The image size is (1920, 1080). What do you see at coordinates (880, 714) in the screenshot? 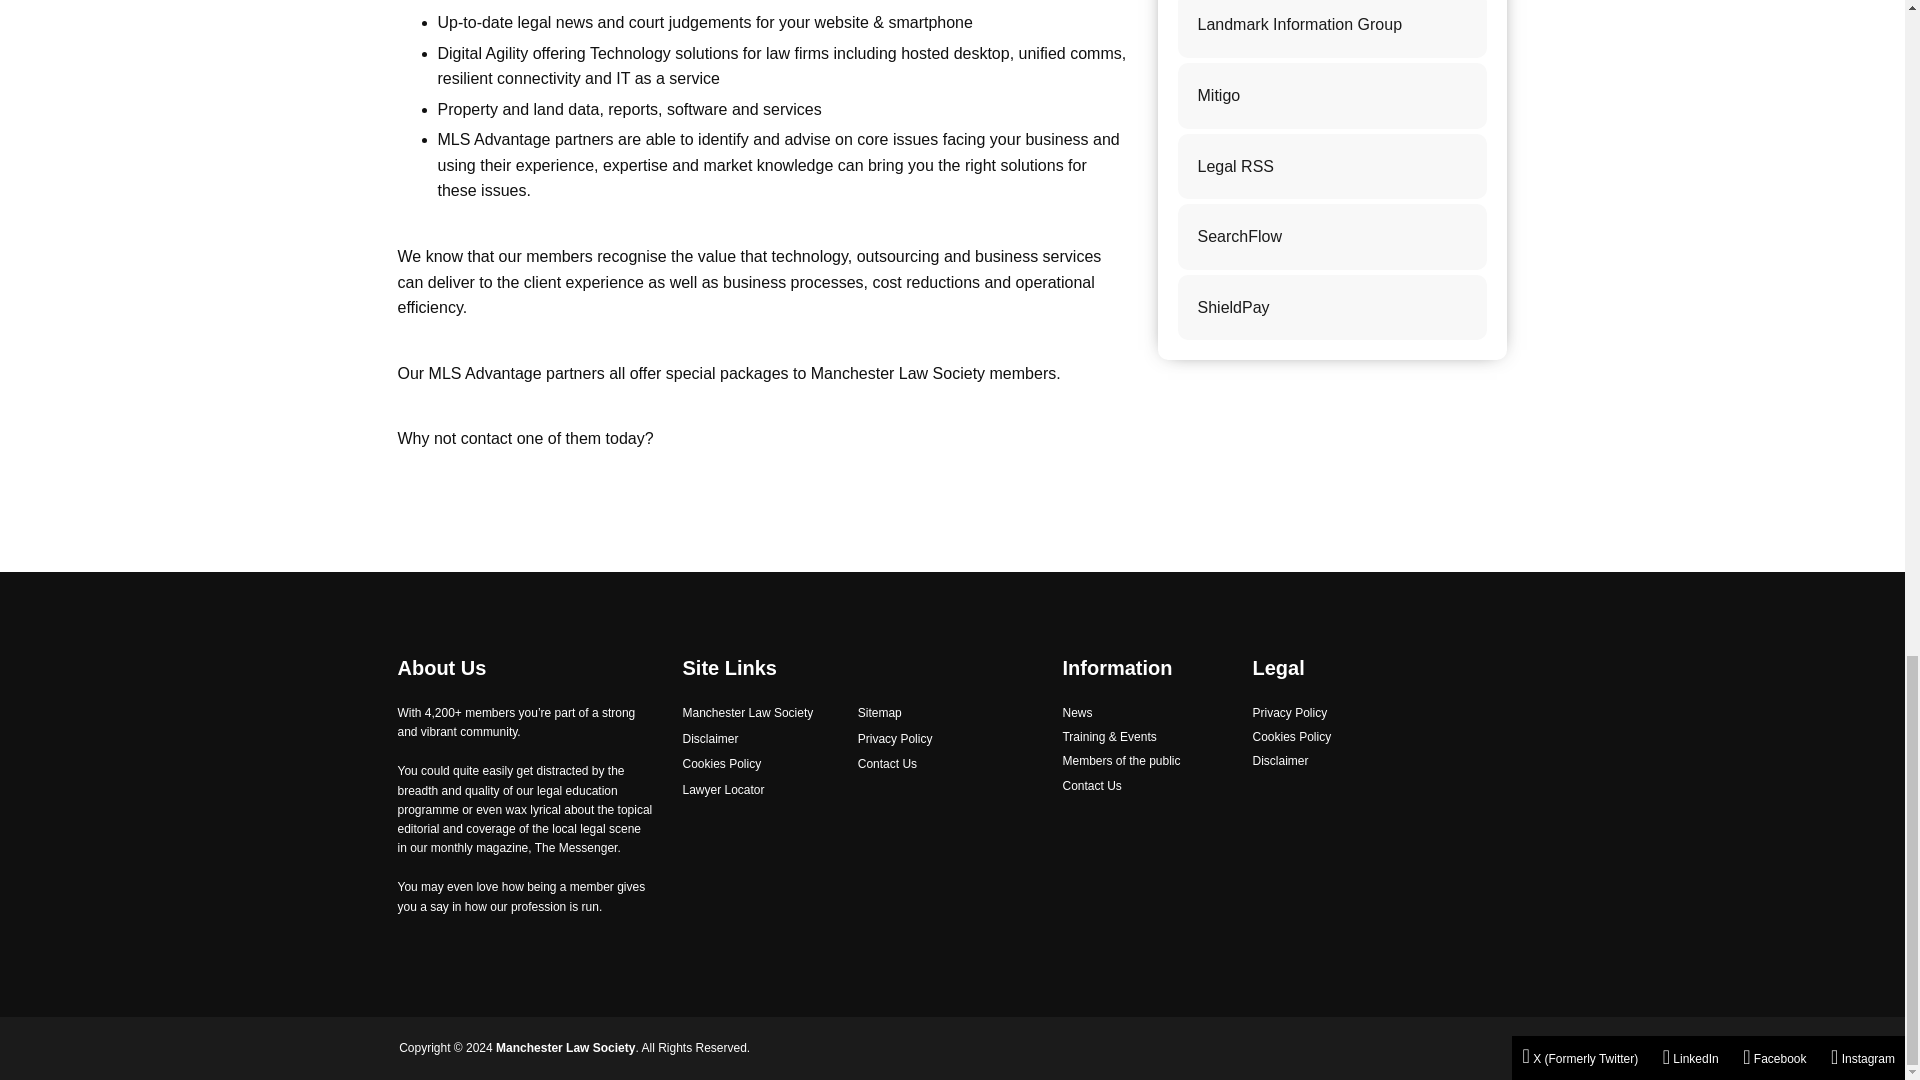
I see `Sitemap` at bounding box center [880, 714].